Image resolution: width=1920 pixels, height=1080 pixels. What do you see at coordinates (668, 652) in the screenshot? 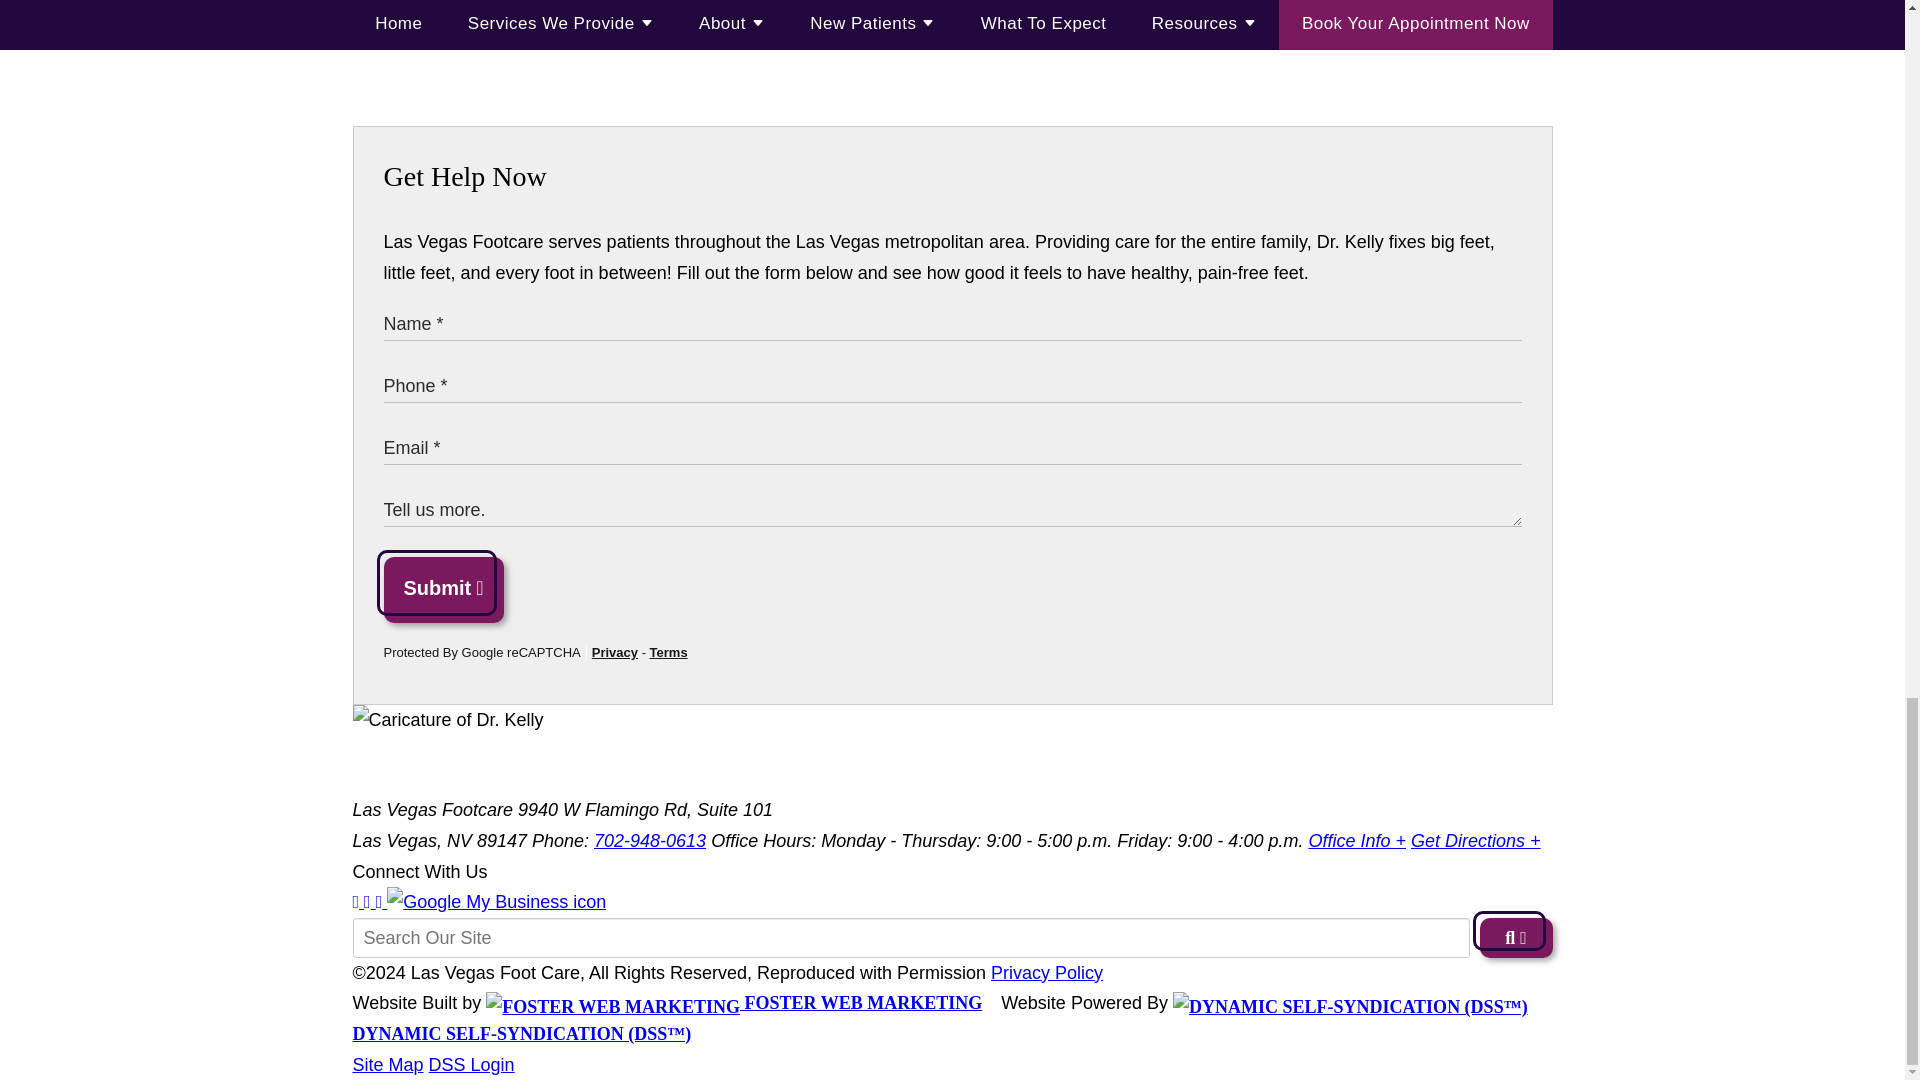
I see `Terms` at bounding box center [668, 652].